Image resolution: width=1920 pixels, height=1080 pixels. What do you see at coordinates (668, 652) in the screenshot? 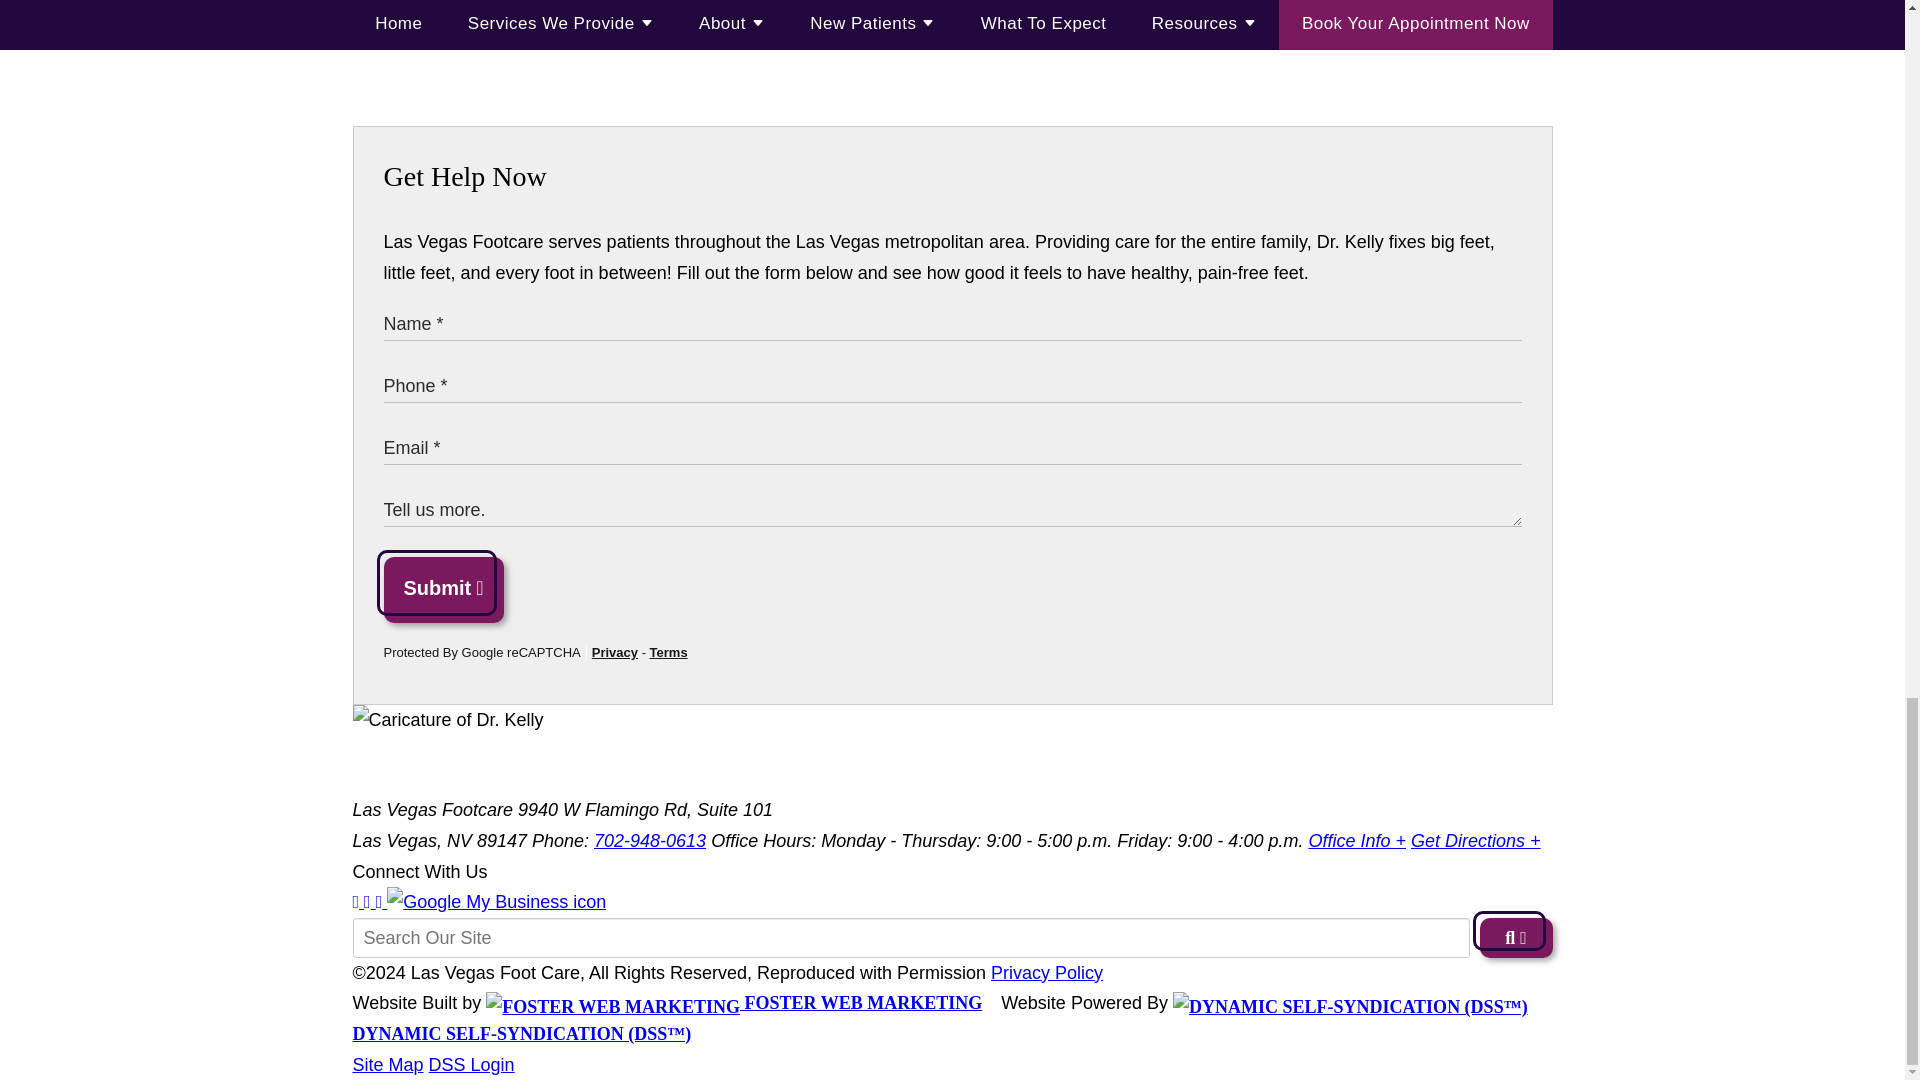
I see `Terms` at bounding box center [668, 652].